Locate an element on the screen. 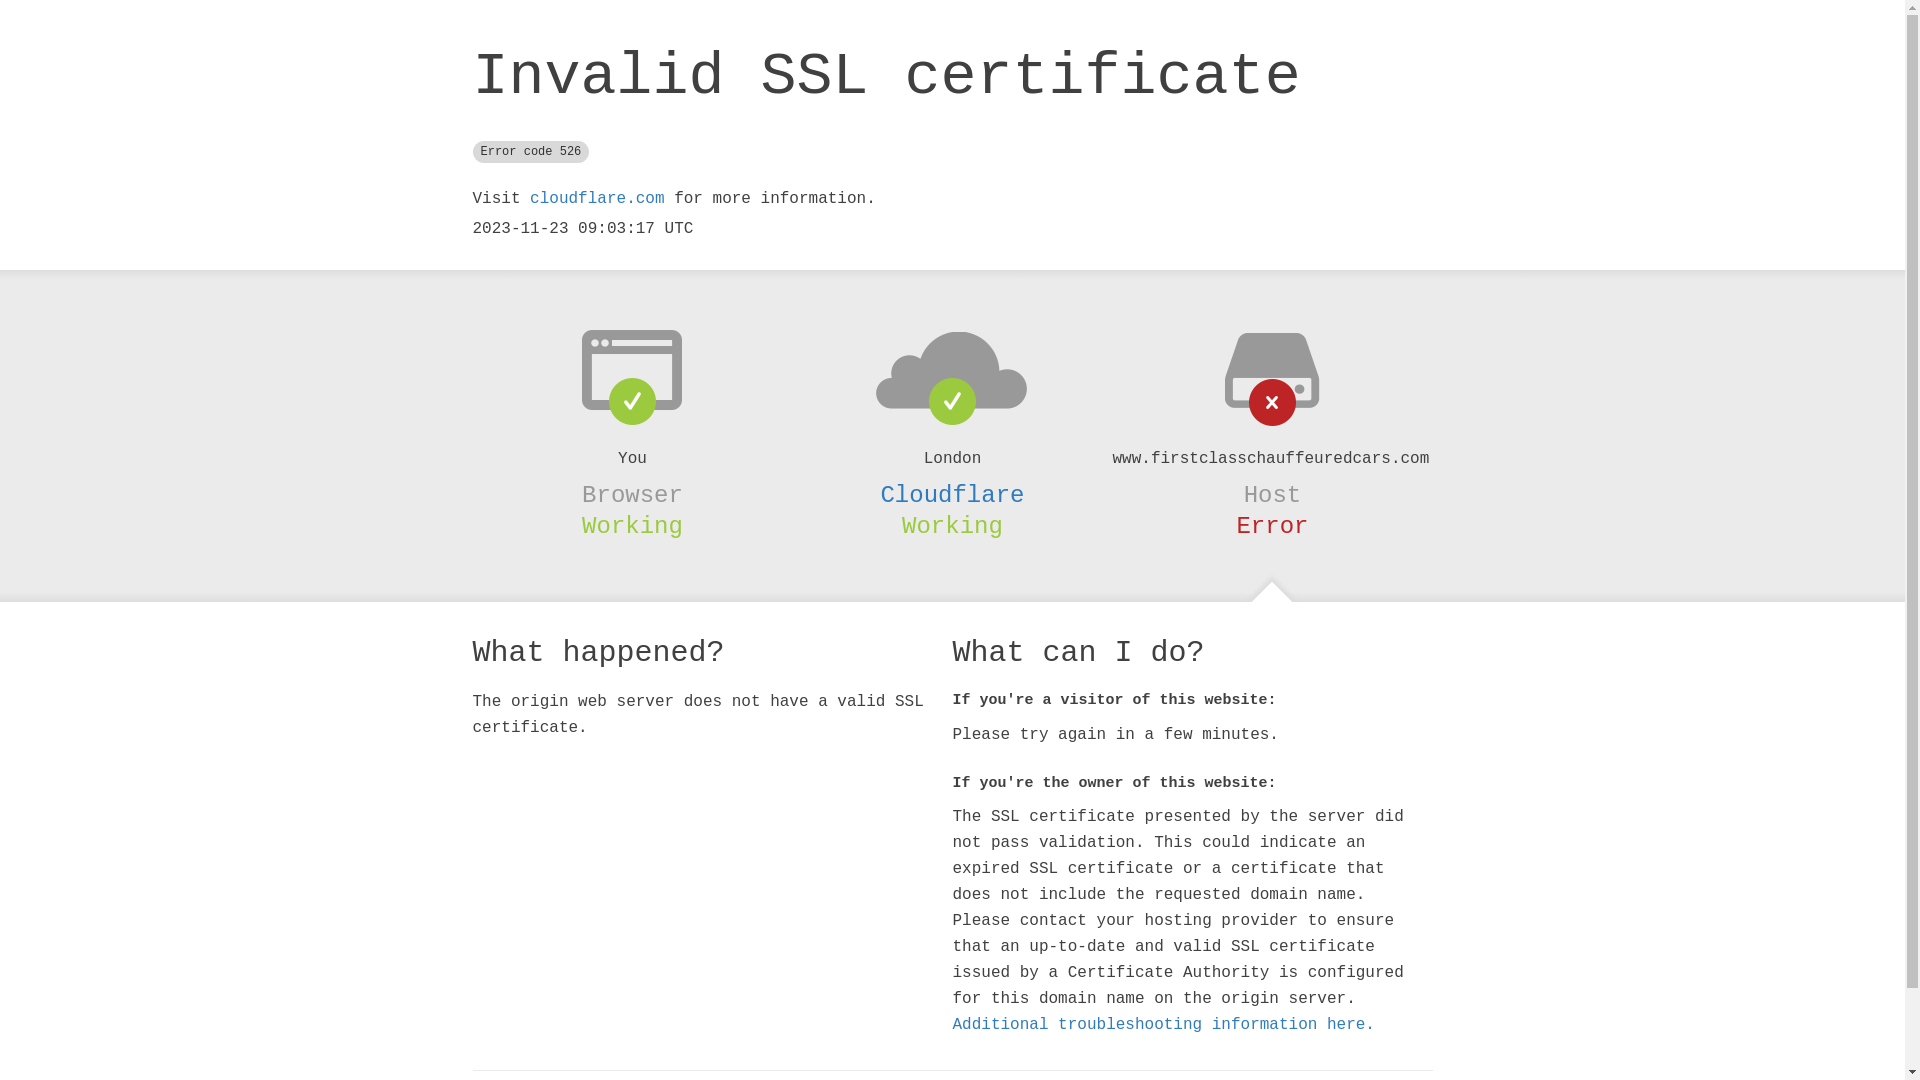  cloudflare.com is located at coordinates (597, 199).